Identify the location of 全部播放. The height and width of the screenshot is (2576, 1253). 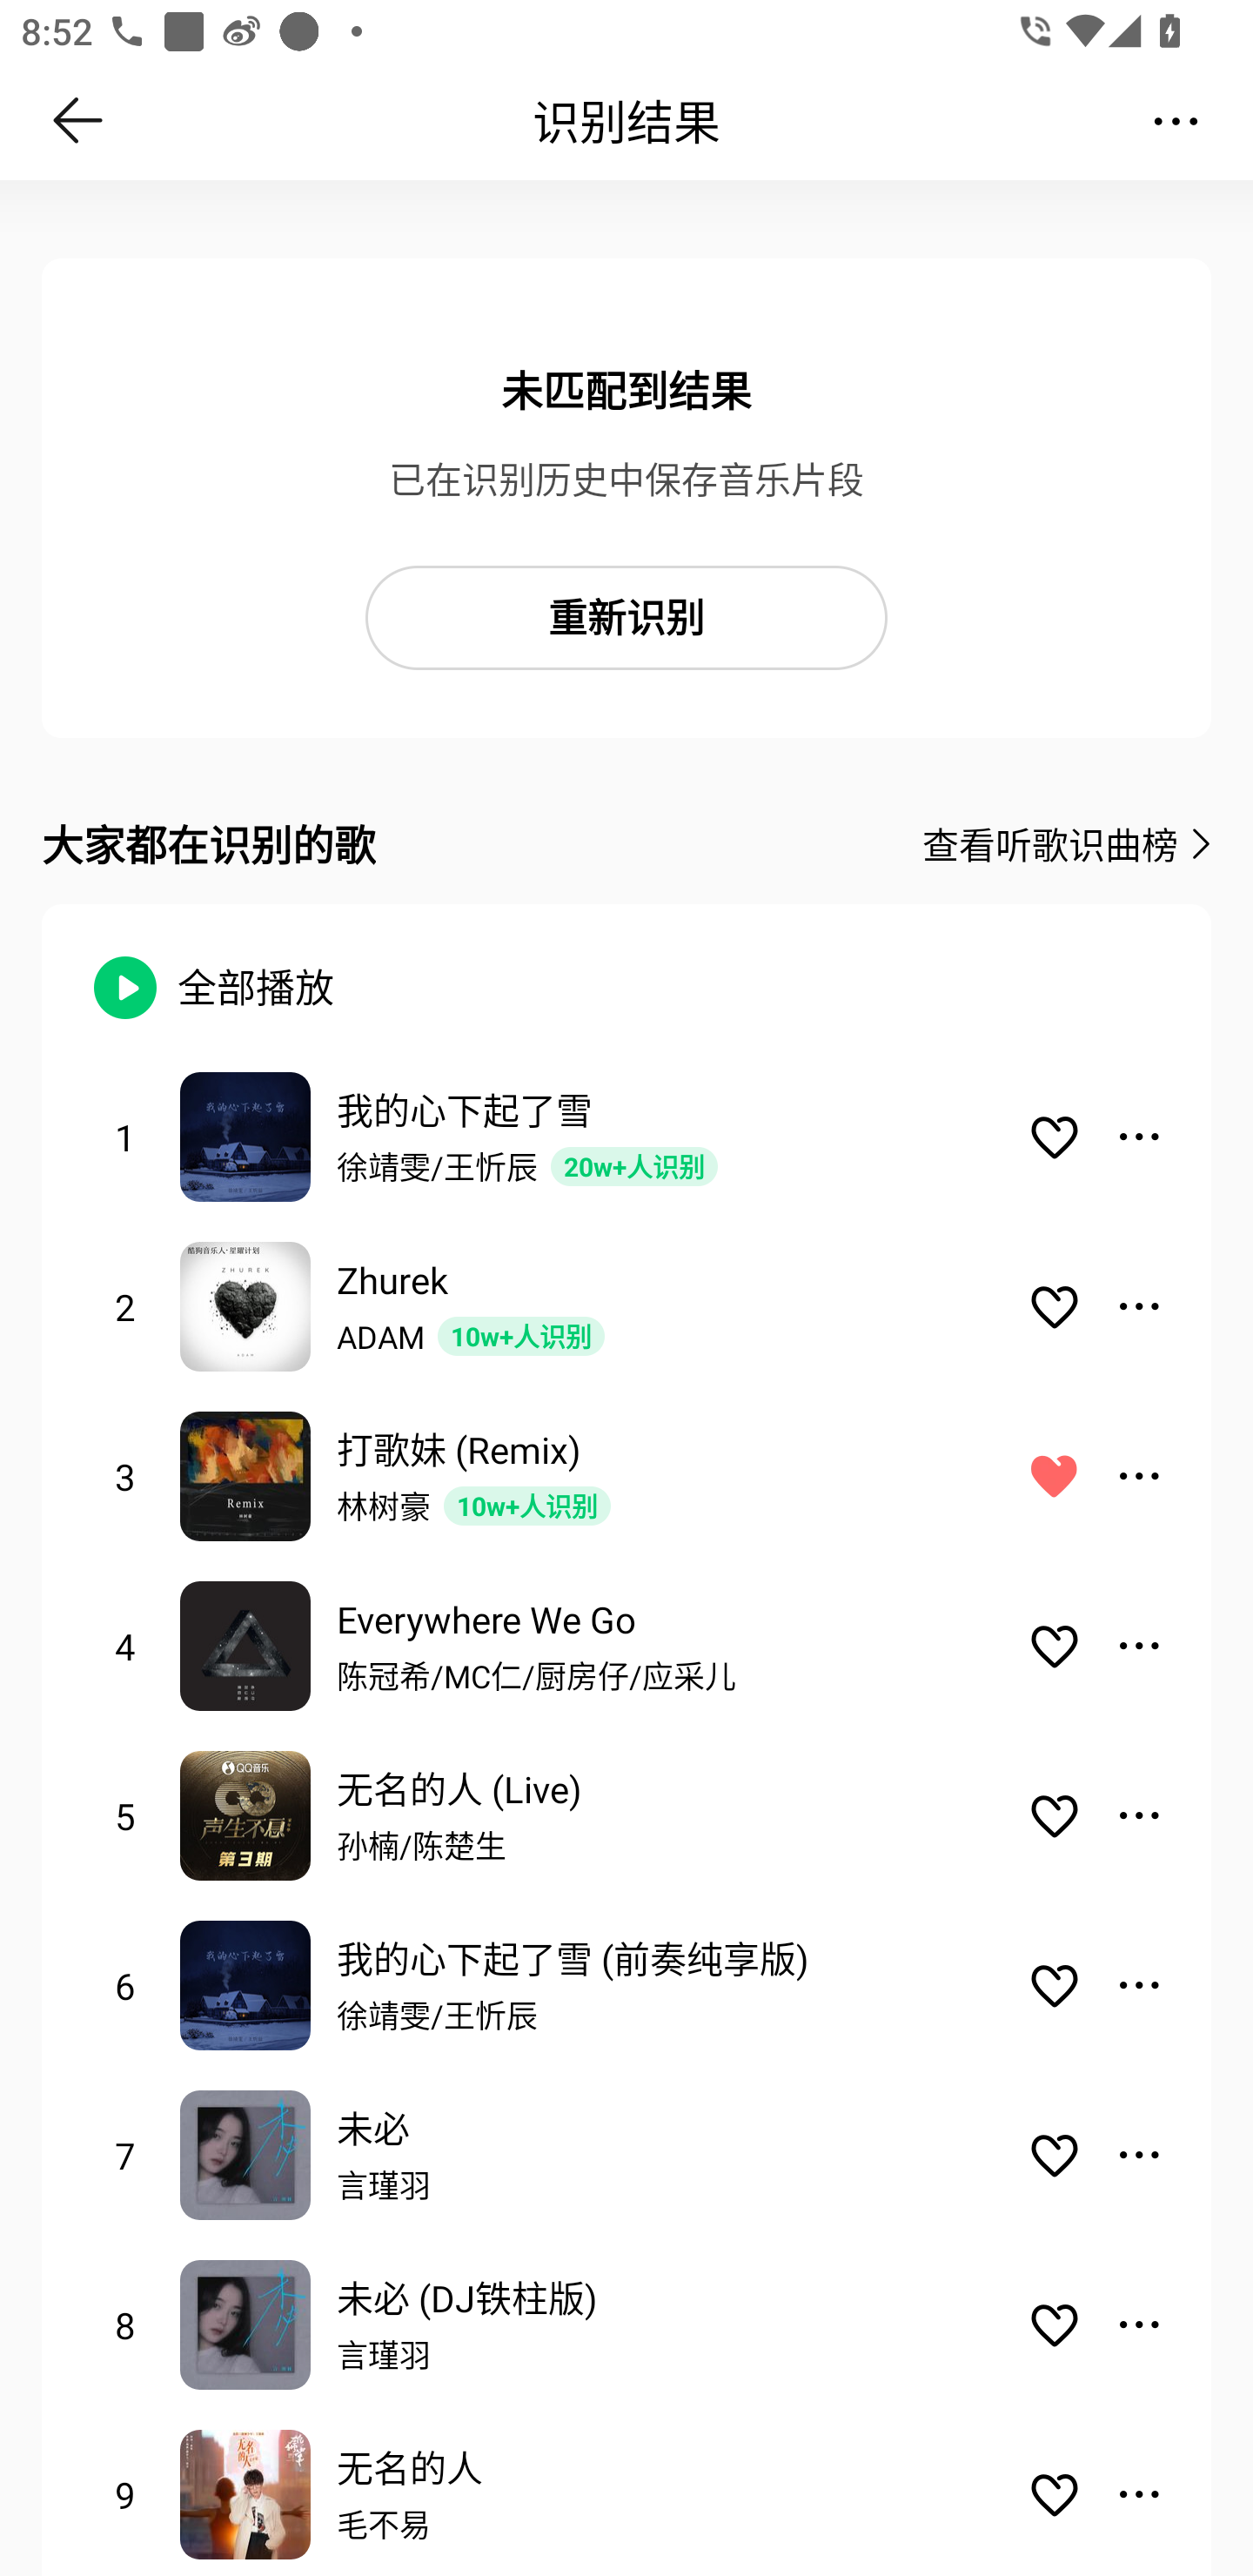
(245, 988).